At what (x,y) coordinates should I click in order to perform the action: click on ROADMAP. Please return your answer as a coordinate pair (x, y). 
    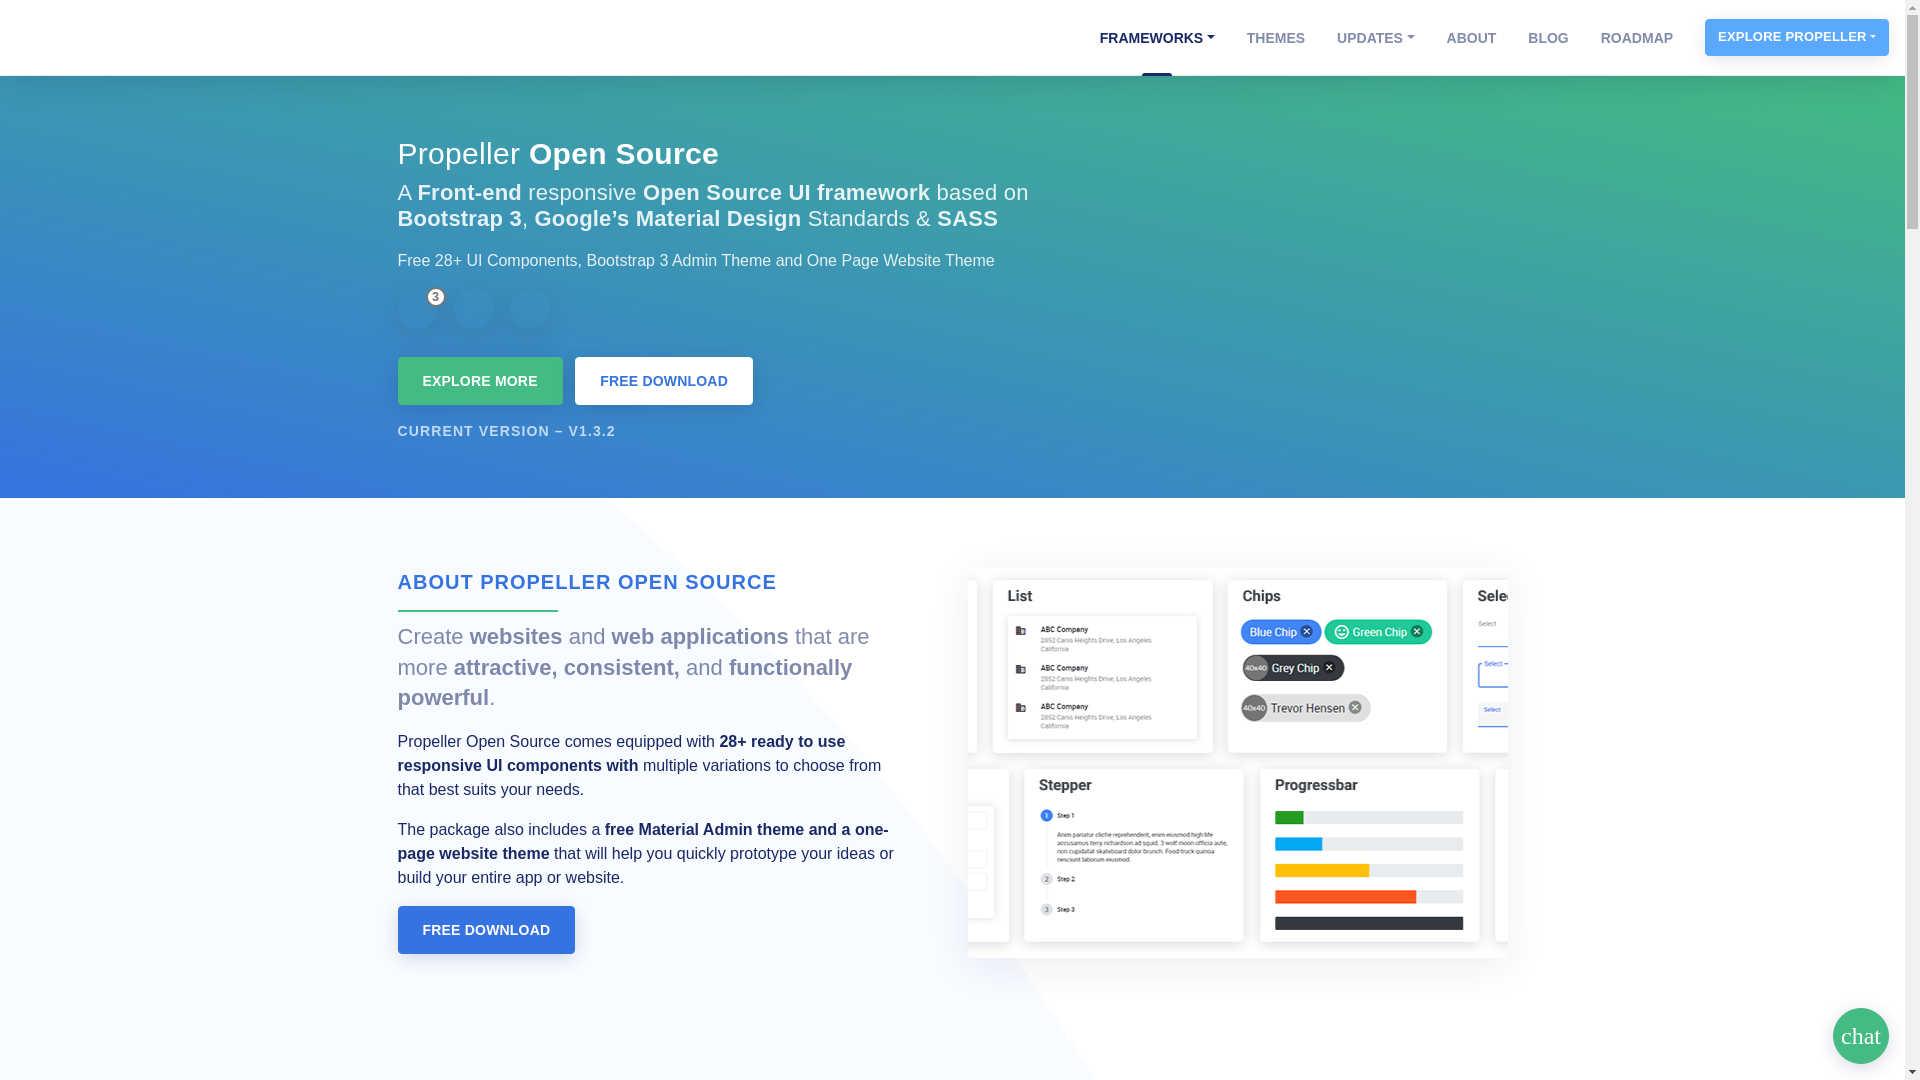
    Looking at the image, I should click on (1637, 38).